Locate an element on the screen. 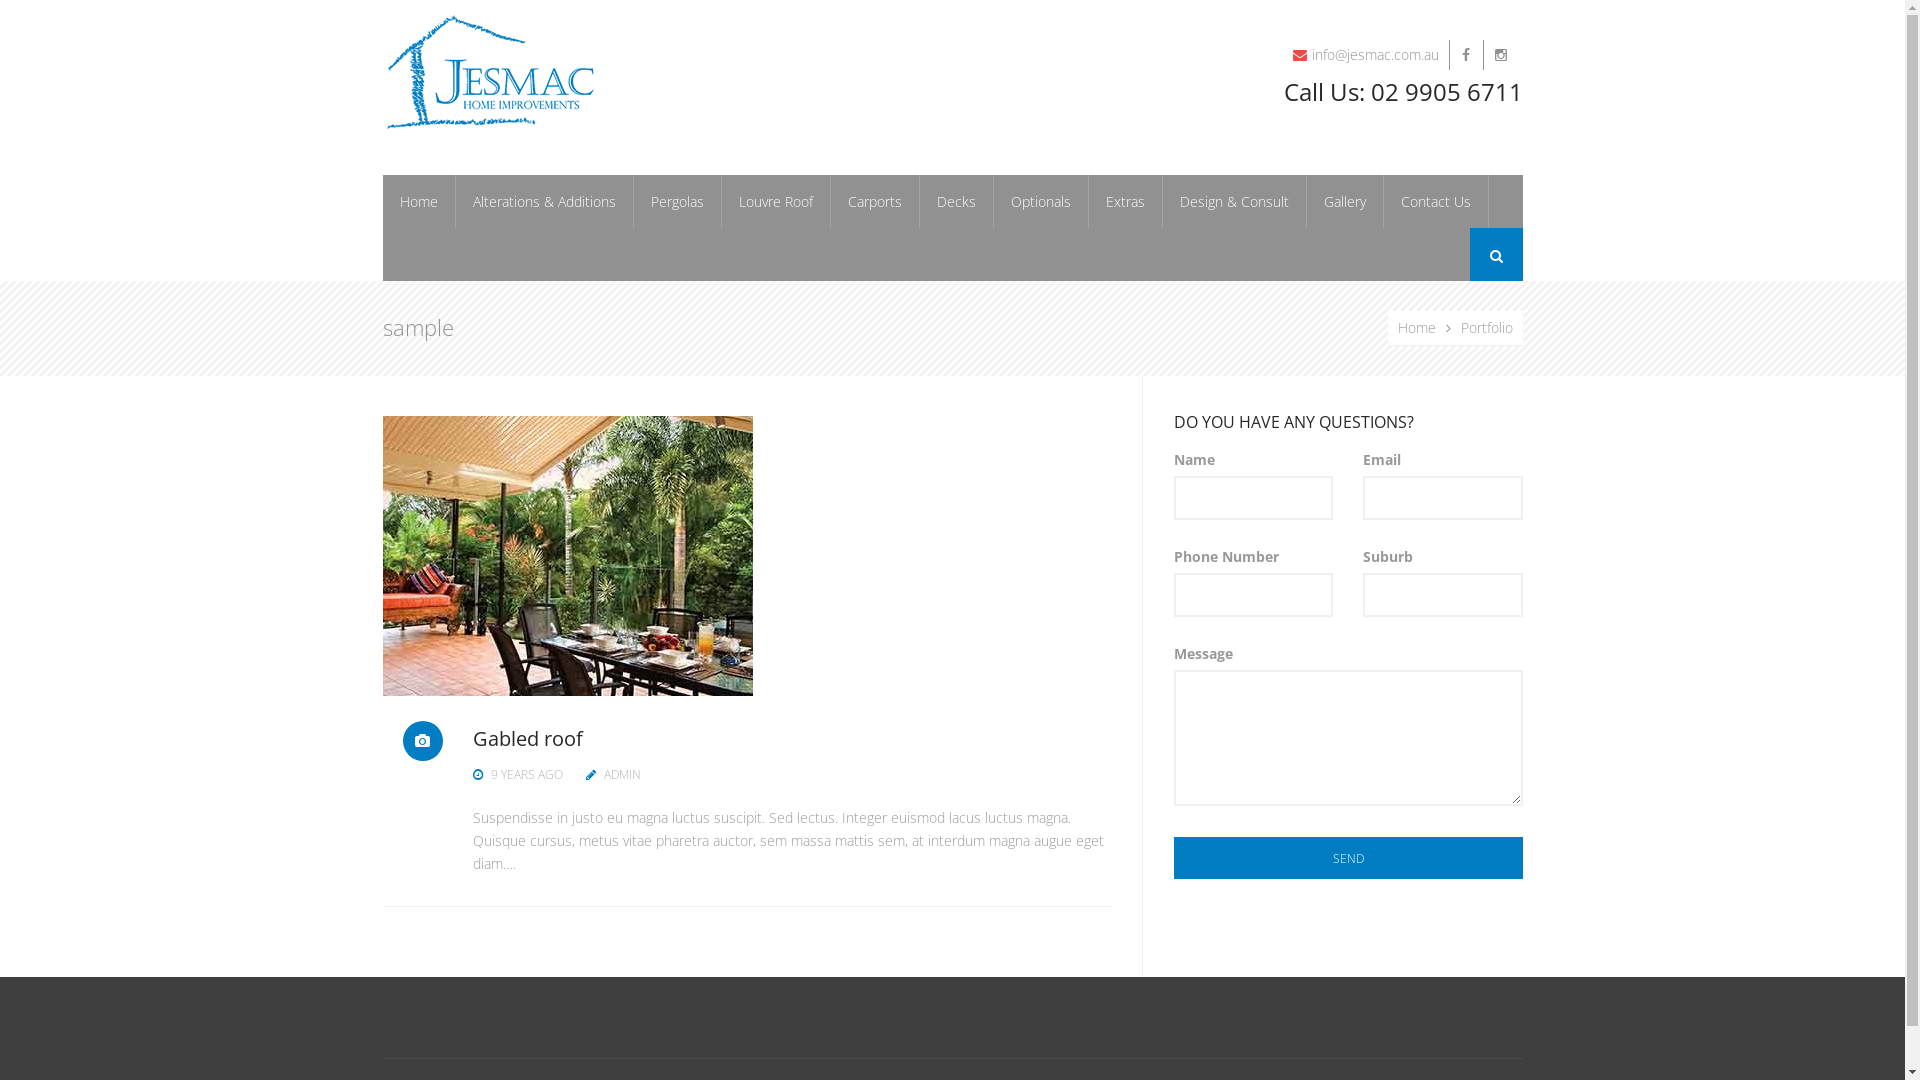  Contact Us is located at coordinates (1436, 202).